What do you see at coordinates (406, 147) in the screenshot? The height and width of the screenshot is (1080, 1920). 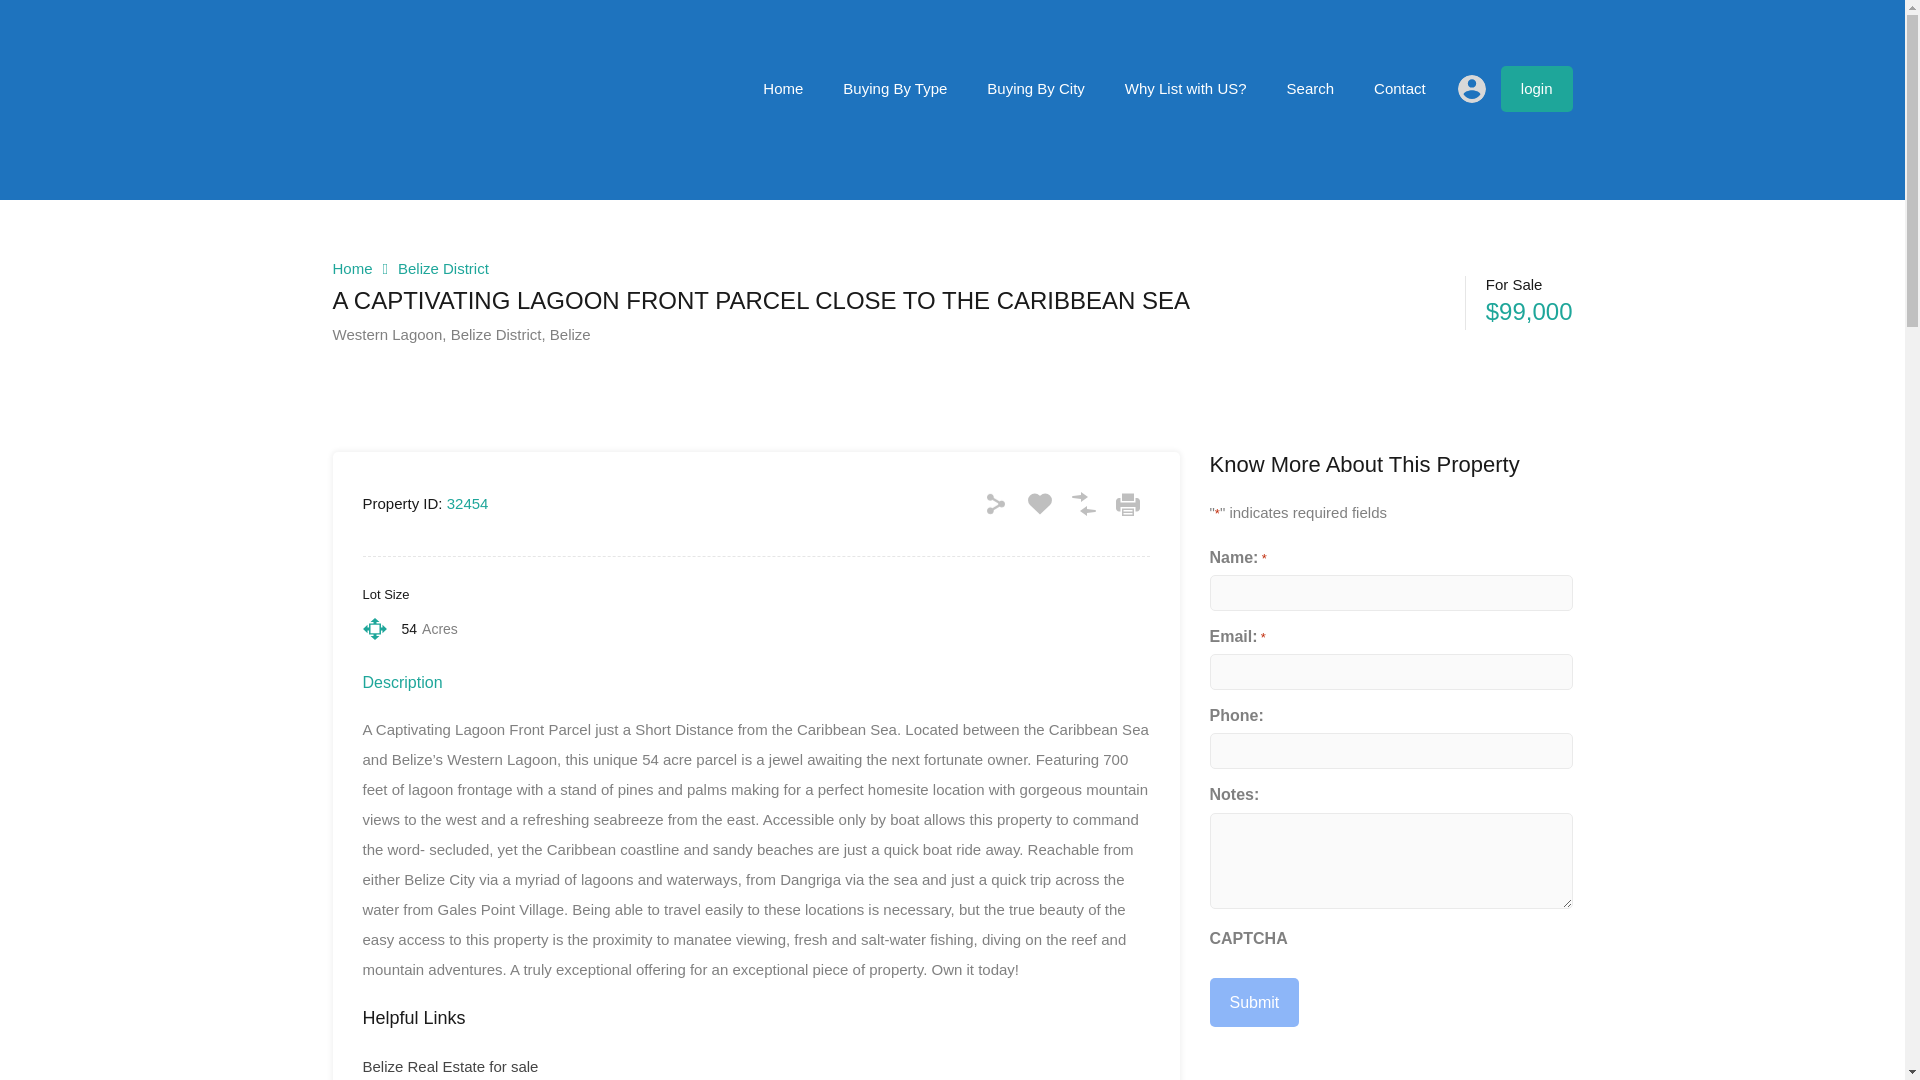 I see `Belize Real Estate MLS` at bounding box center [406, 147].